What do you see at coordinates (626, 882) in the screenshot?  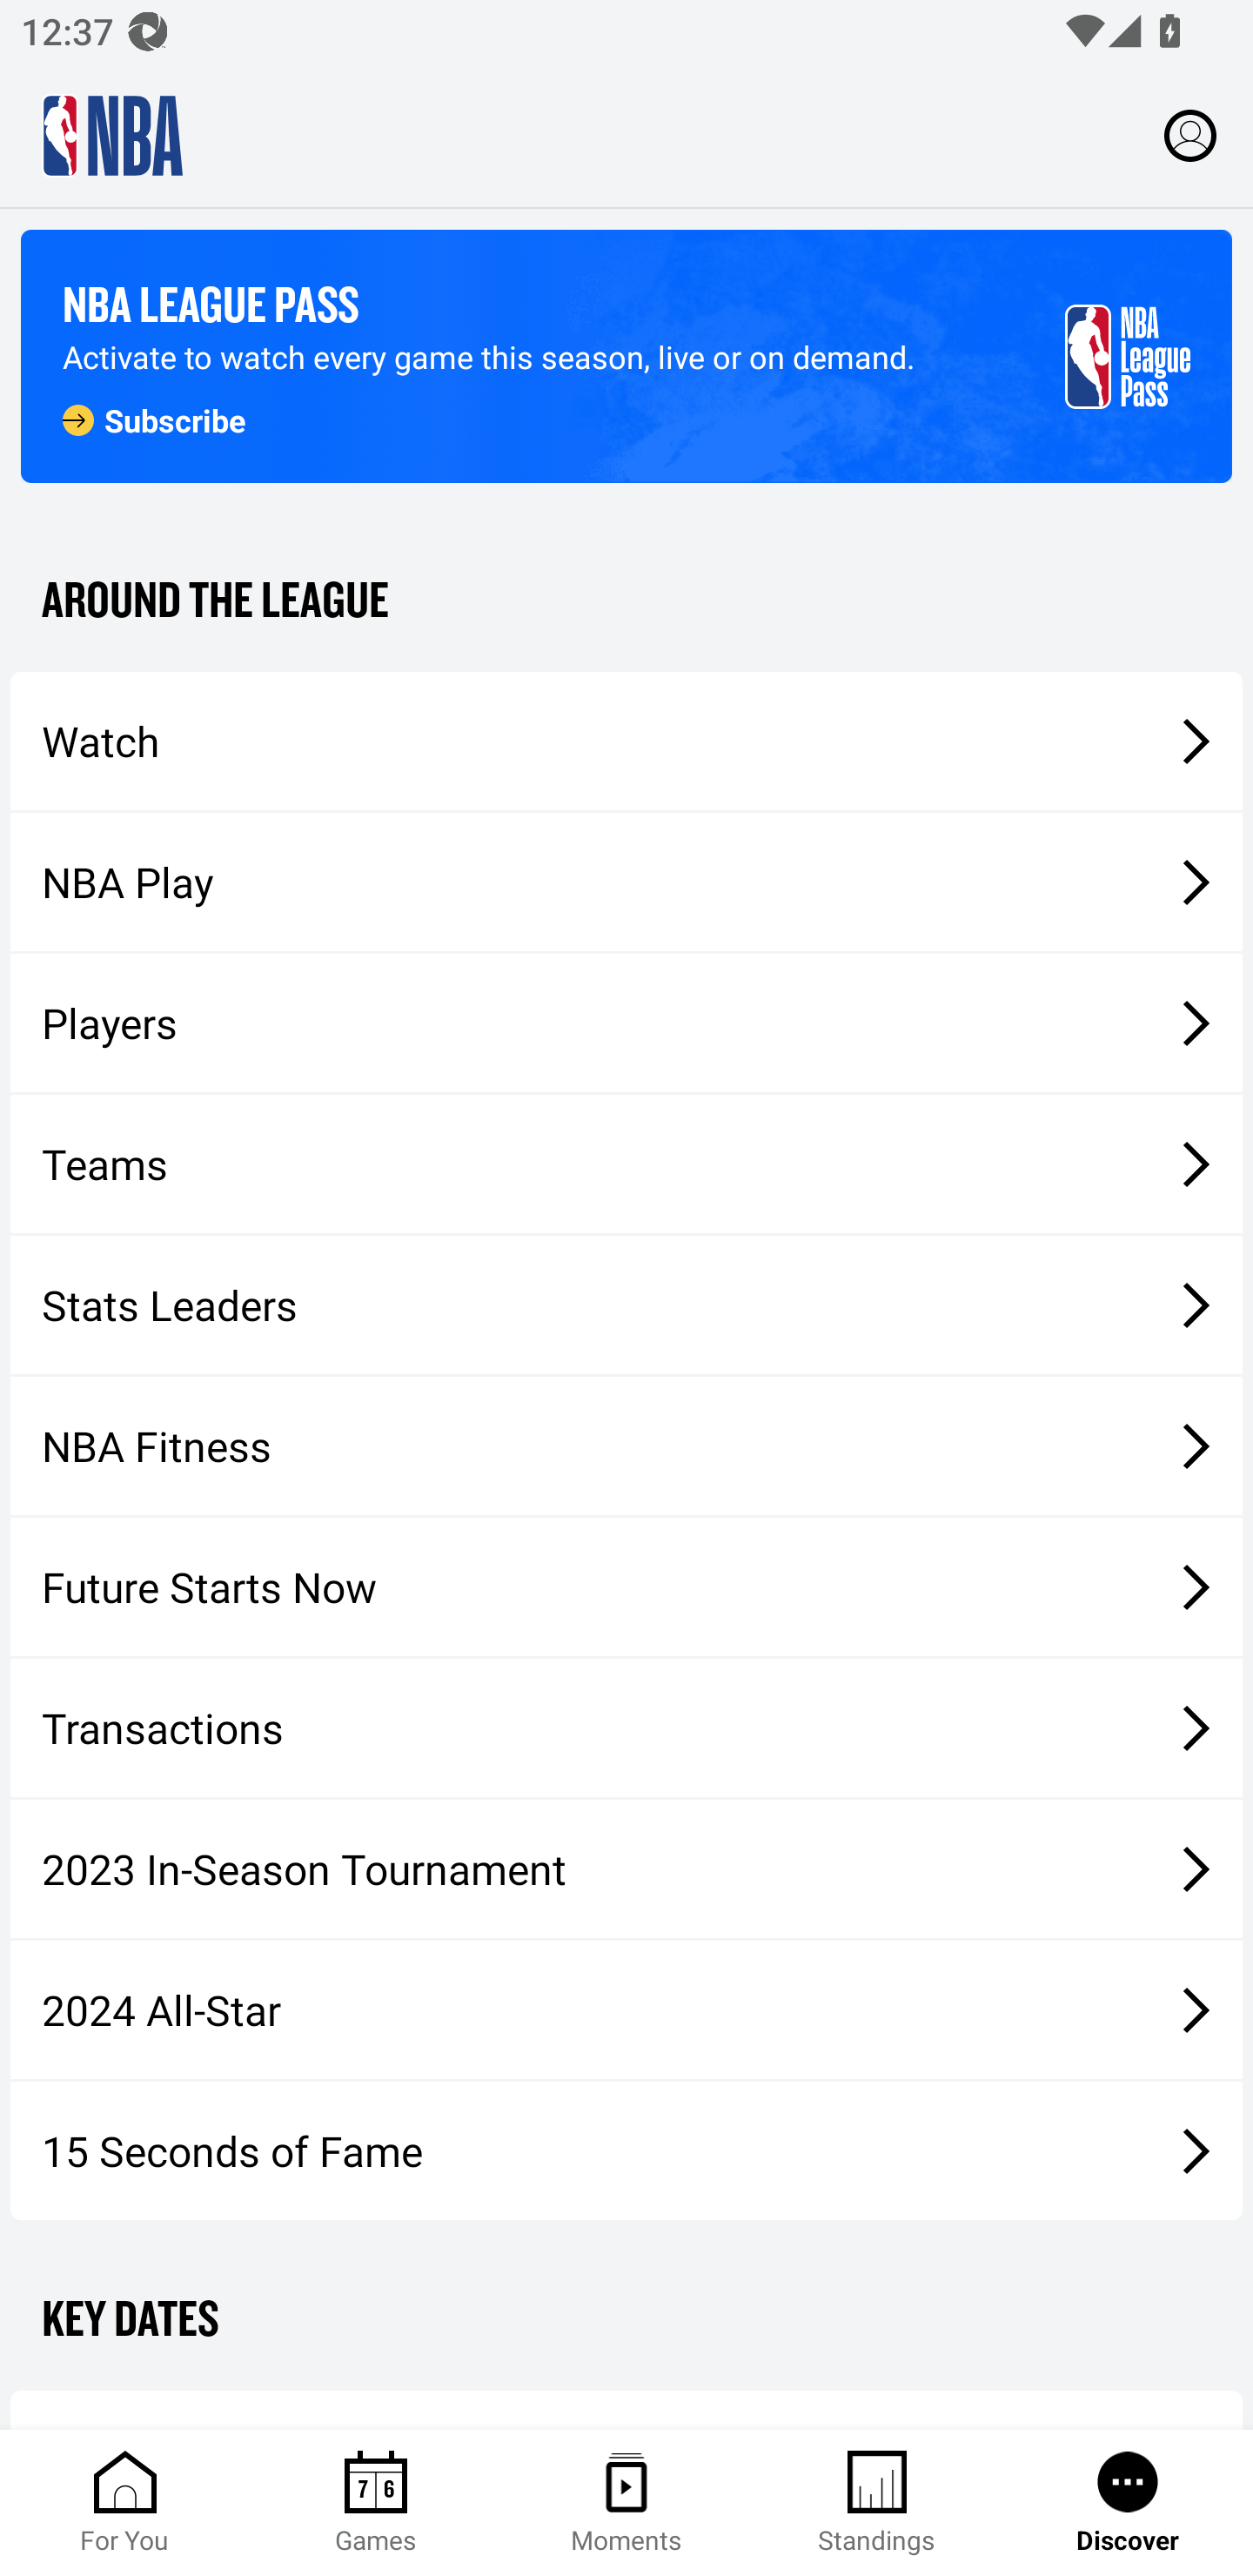 I see `NBA Play` at bounding box center [626, 882].